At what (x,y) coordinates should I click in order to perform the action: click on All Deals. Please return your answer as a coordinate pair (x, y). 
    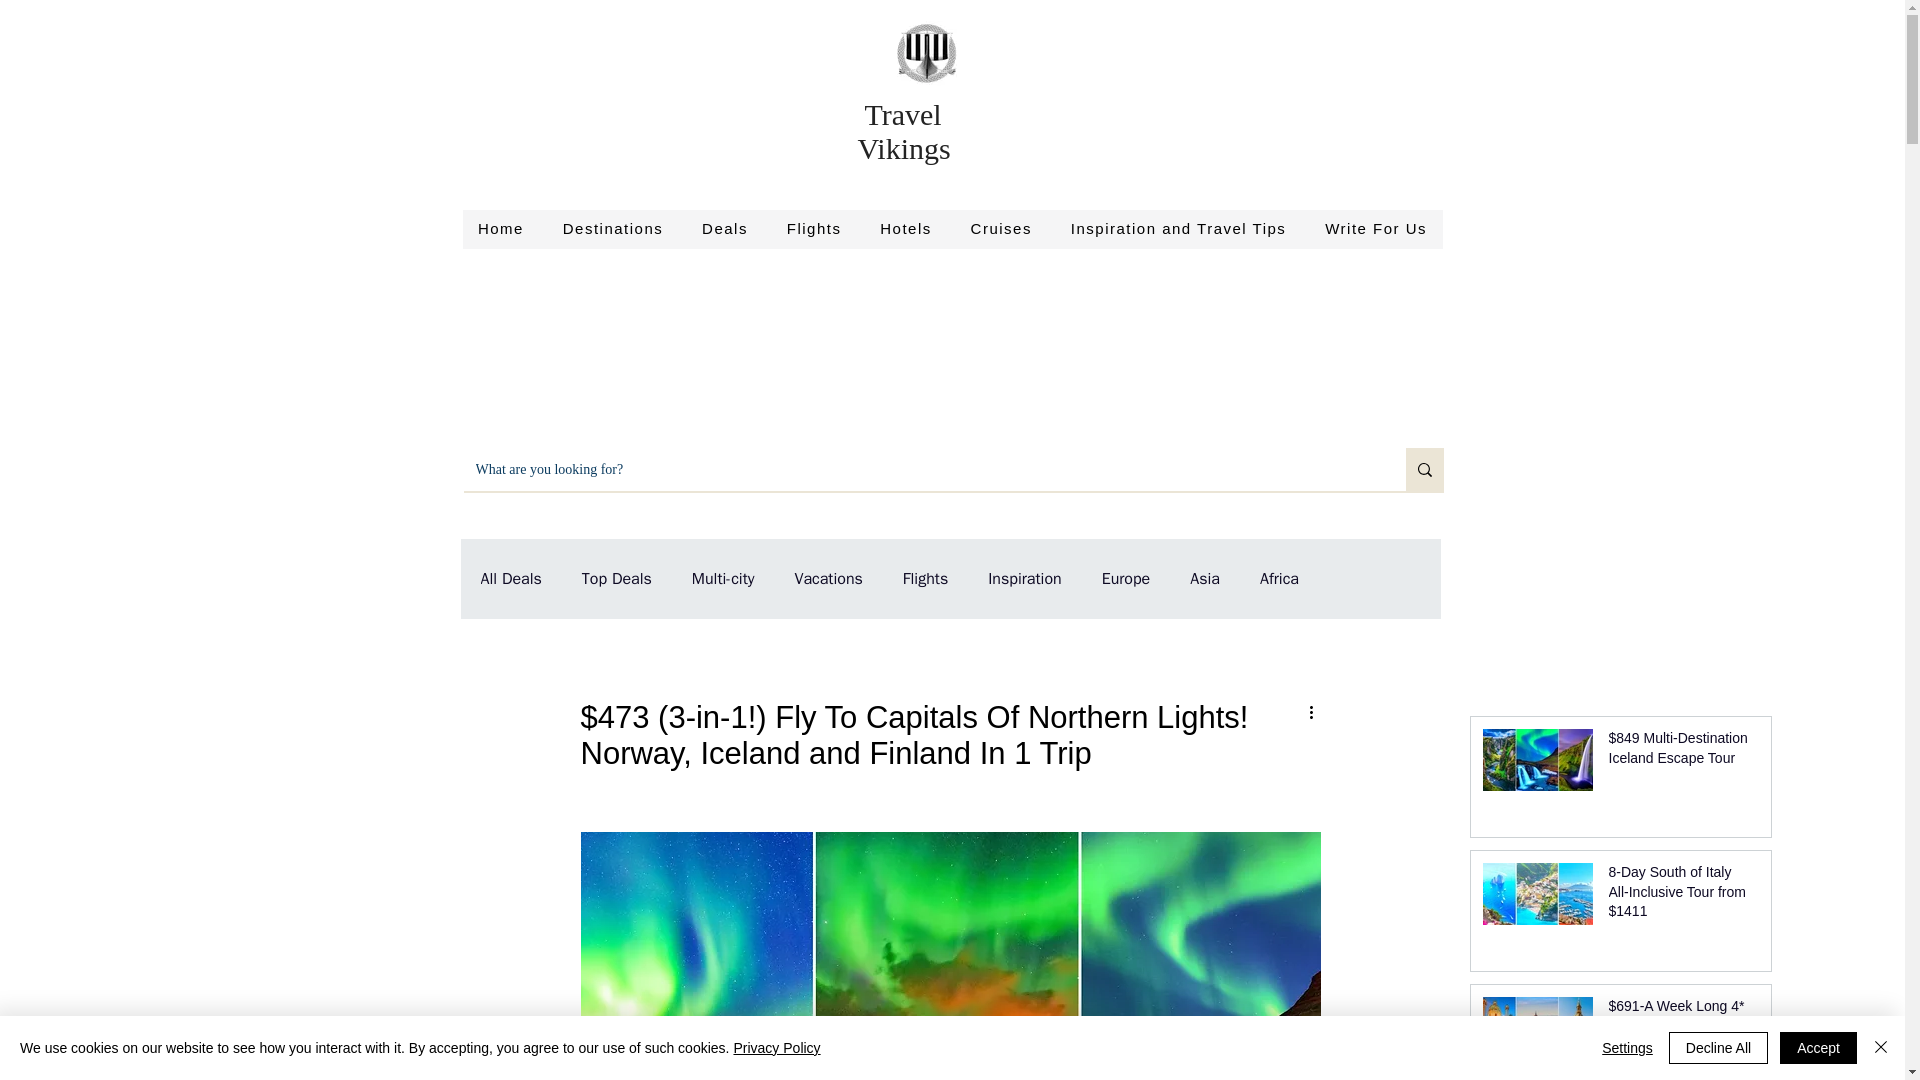
    Looking at the image, I should click on (510, 578).